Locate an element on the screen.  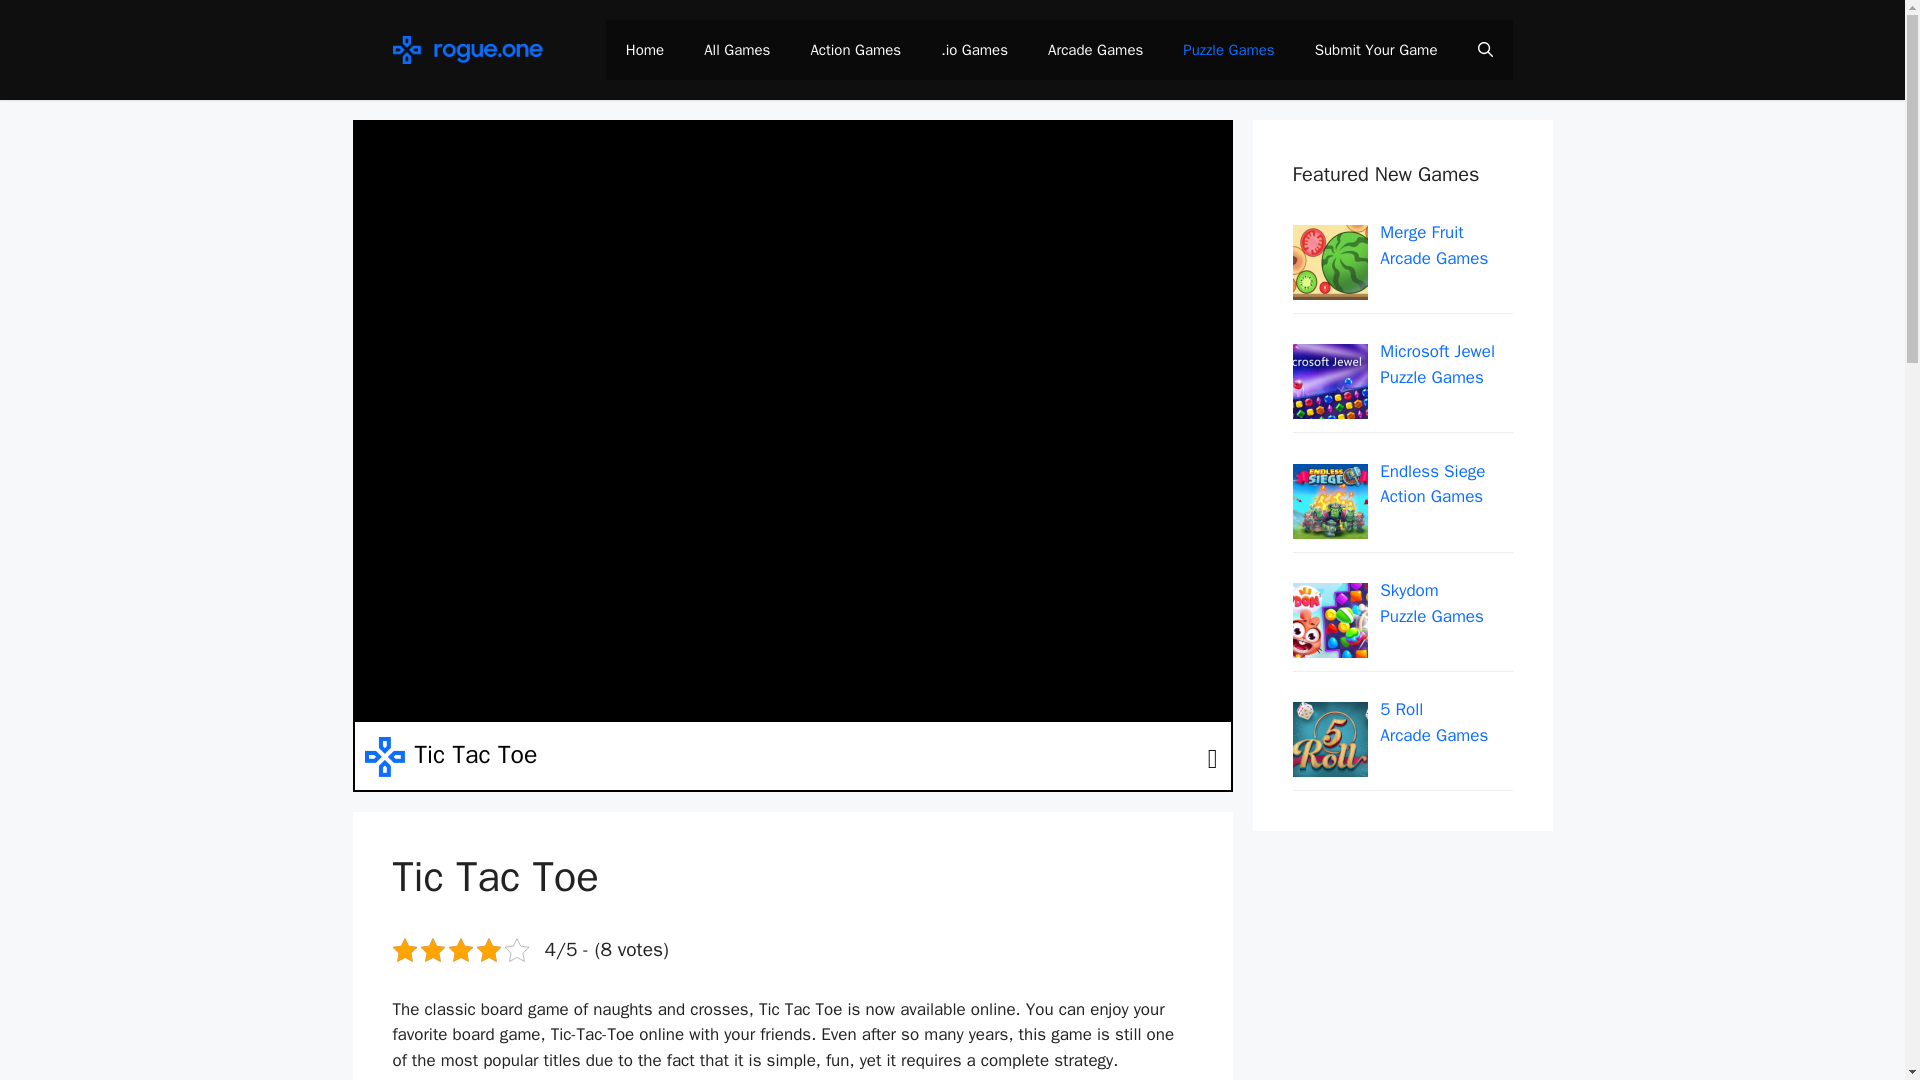
Arcade Games is located at coordinates (1095, 50).